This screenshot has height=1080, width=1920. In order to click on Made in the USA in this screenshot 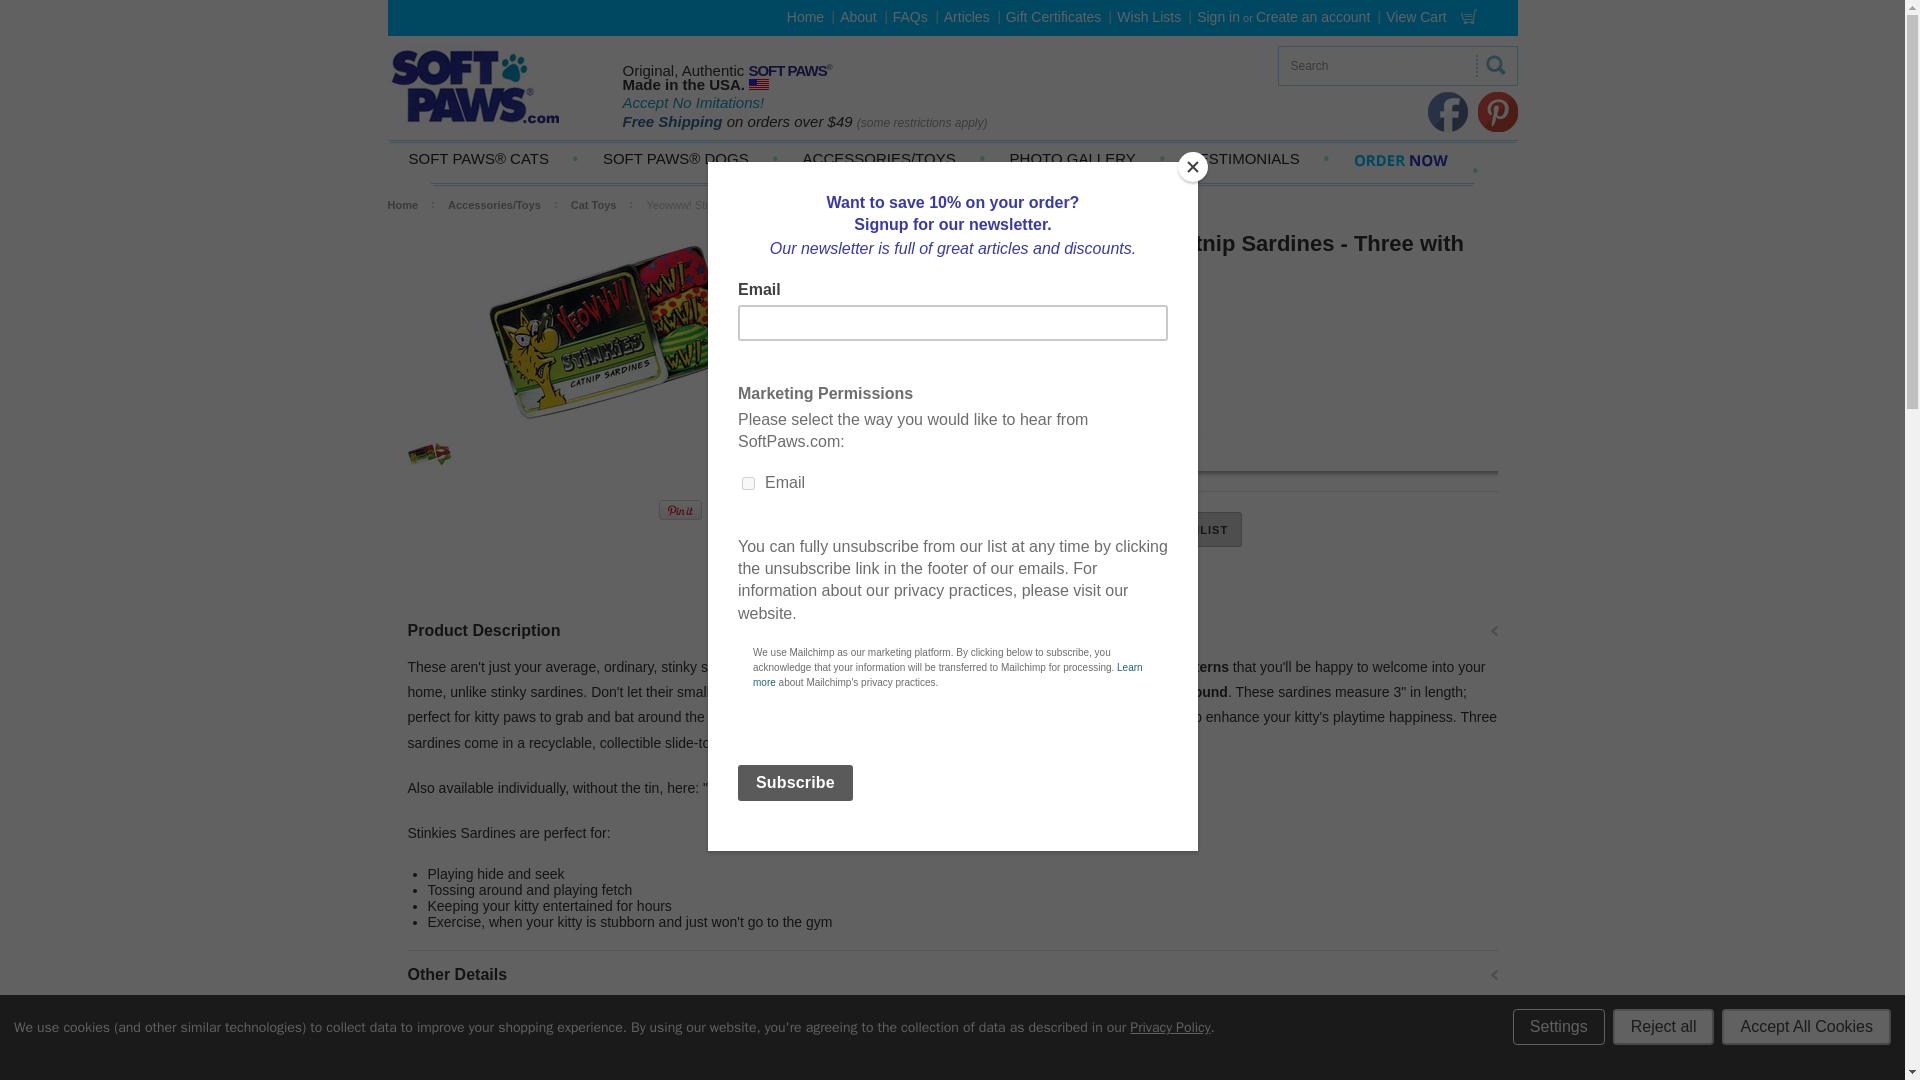, I will do `click(758, 84)`.